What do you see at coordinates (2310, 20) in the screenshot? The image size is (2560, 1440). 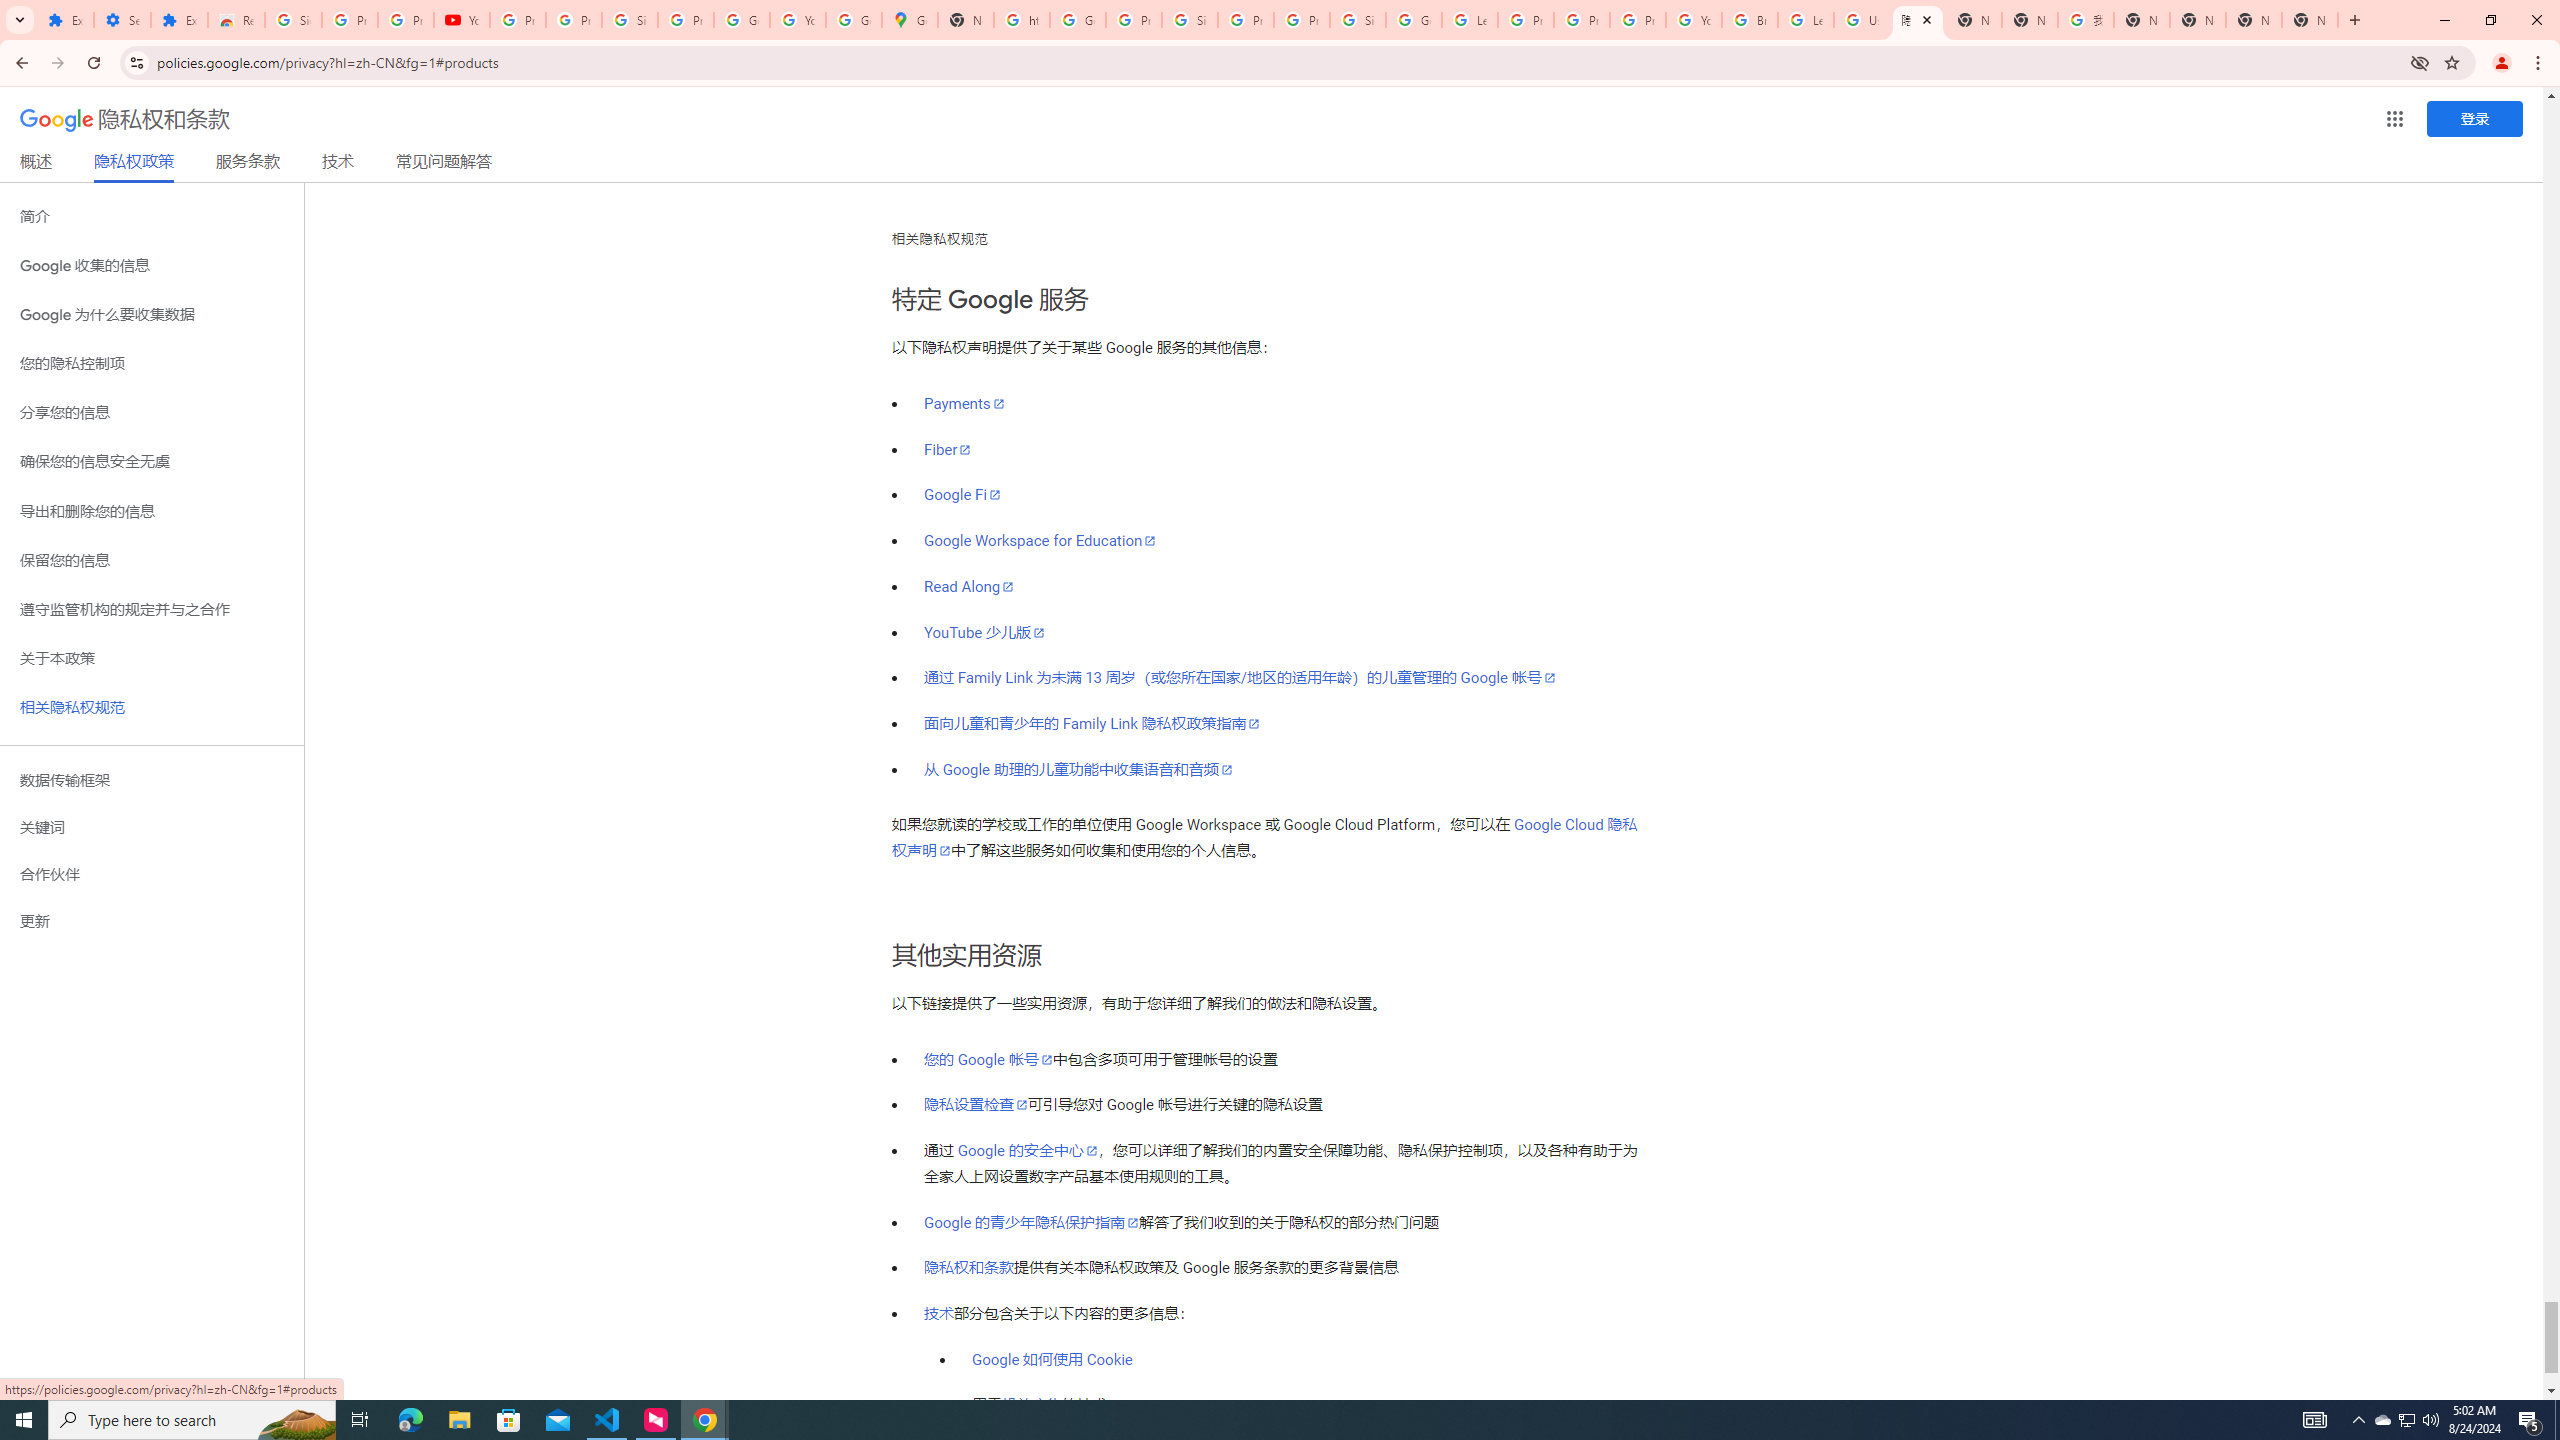 I see `New Tab` at bounding box center [2310, 20].